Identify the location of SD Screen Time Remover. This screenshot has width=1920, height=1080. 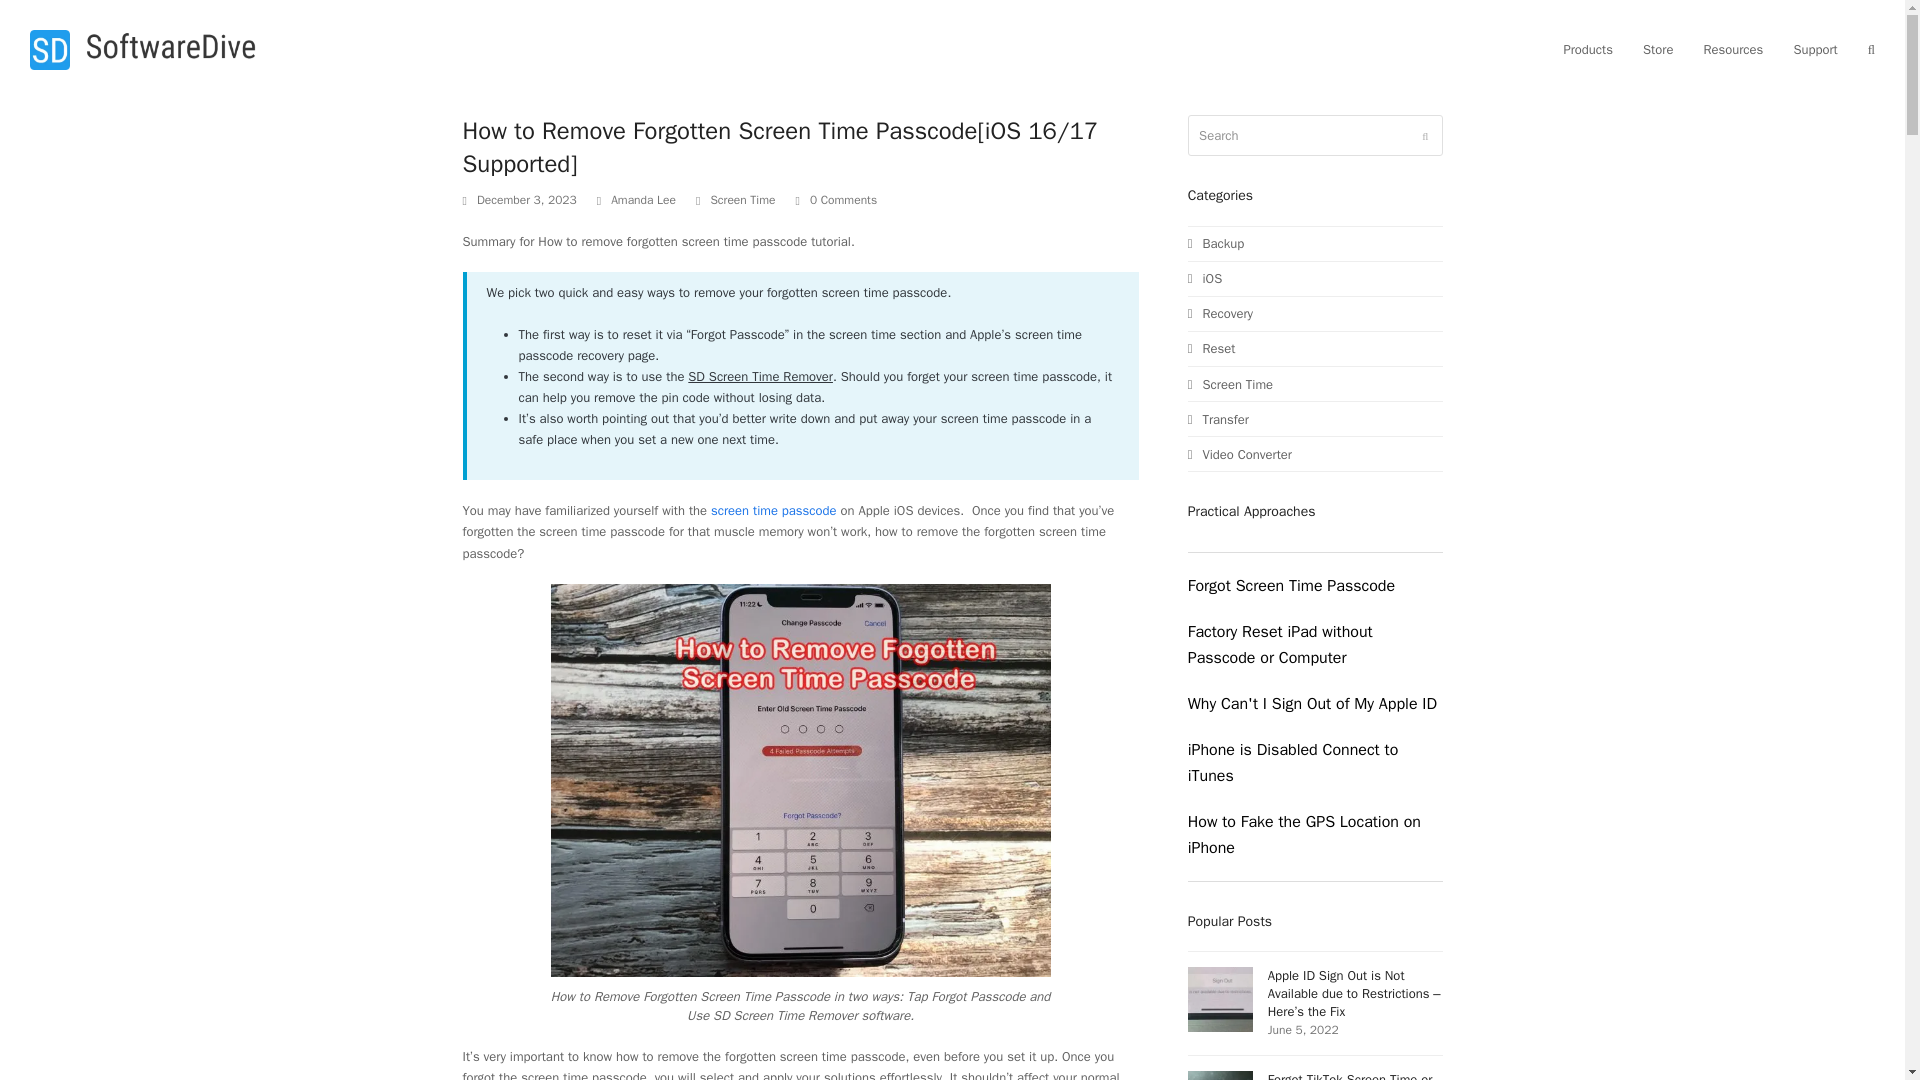
(760, 376).